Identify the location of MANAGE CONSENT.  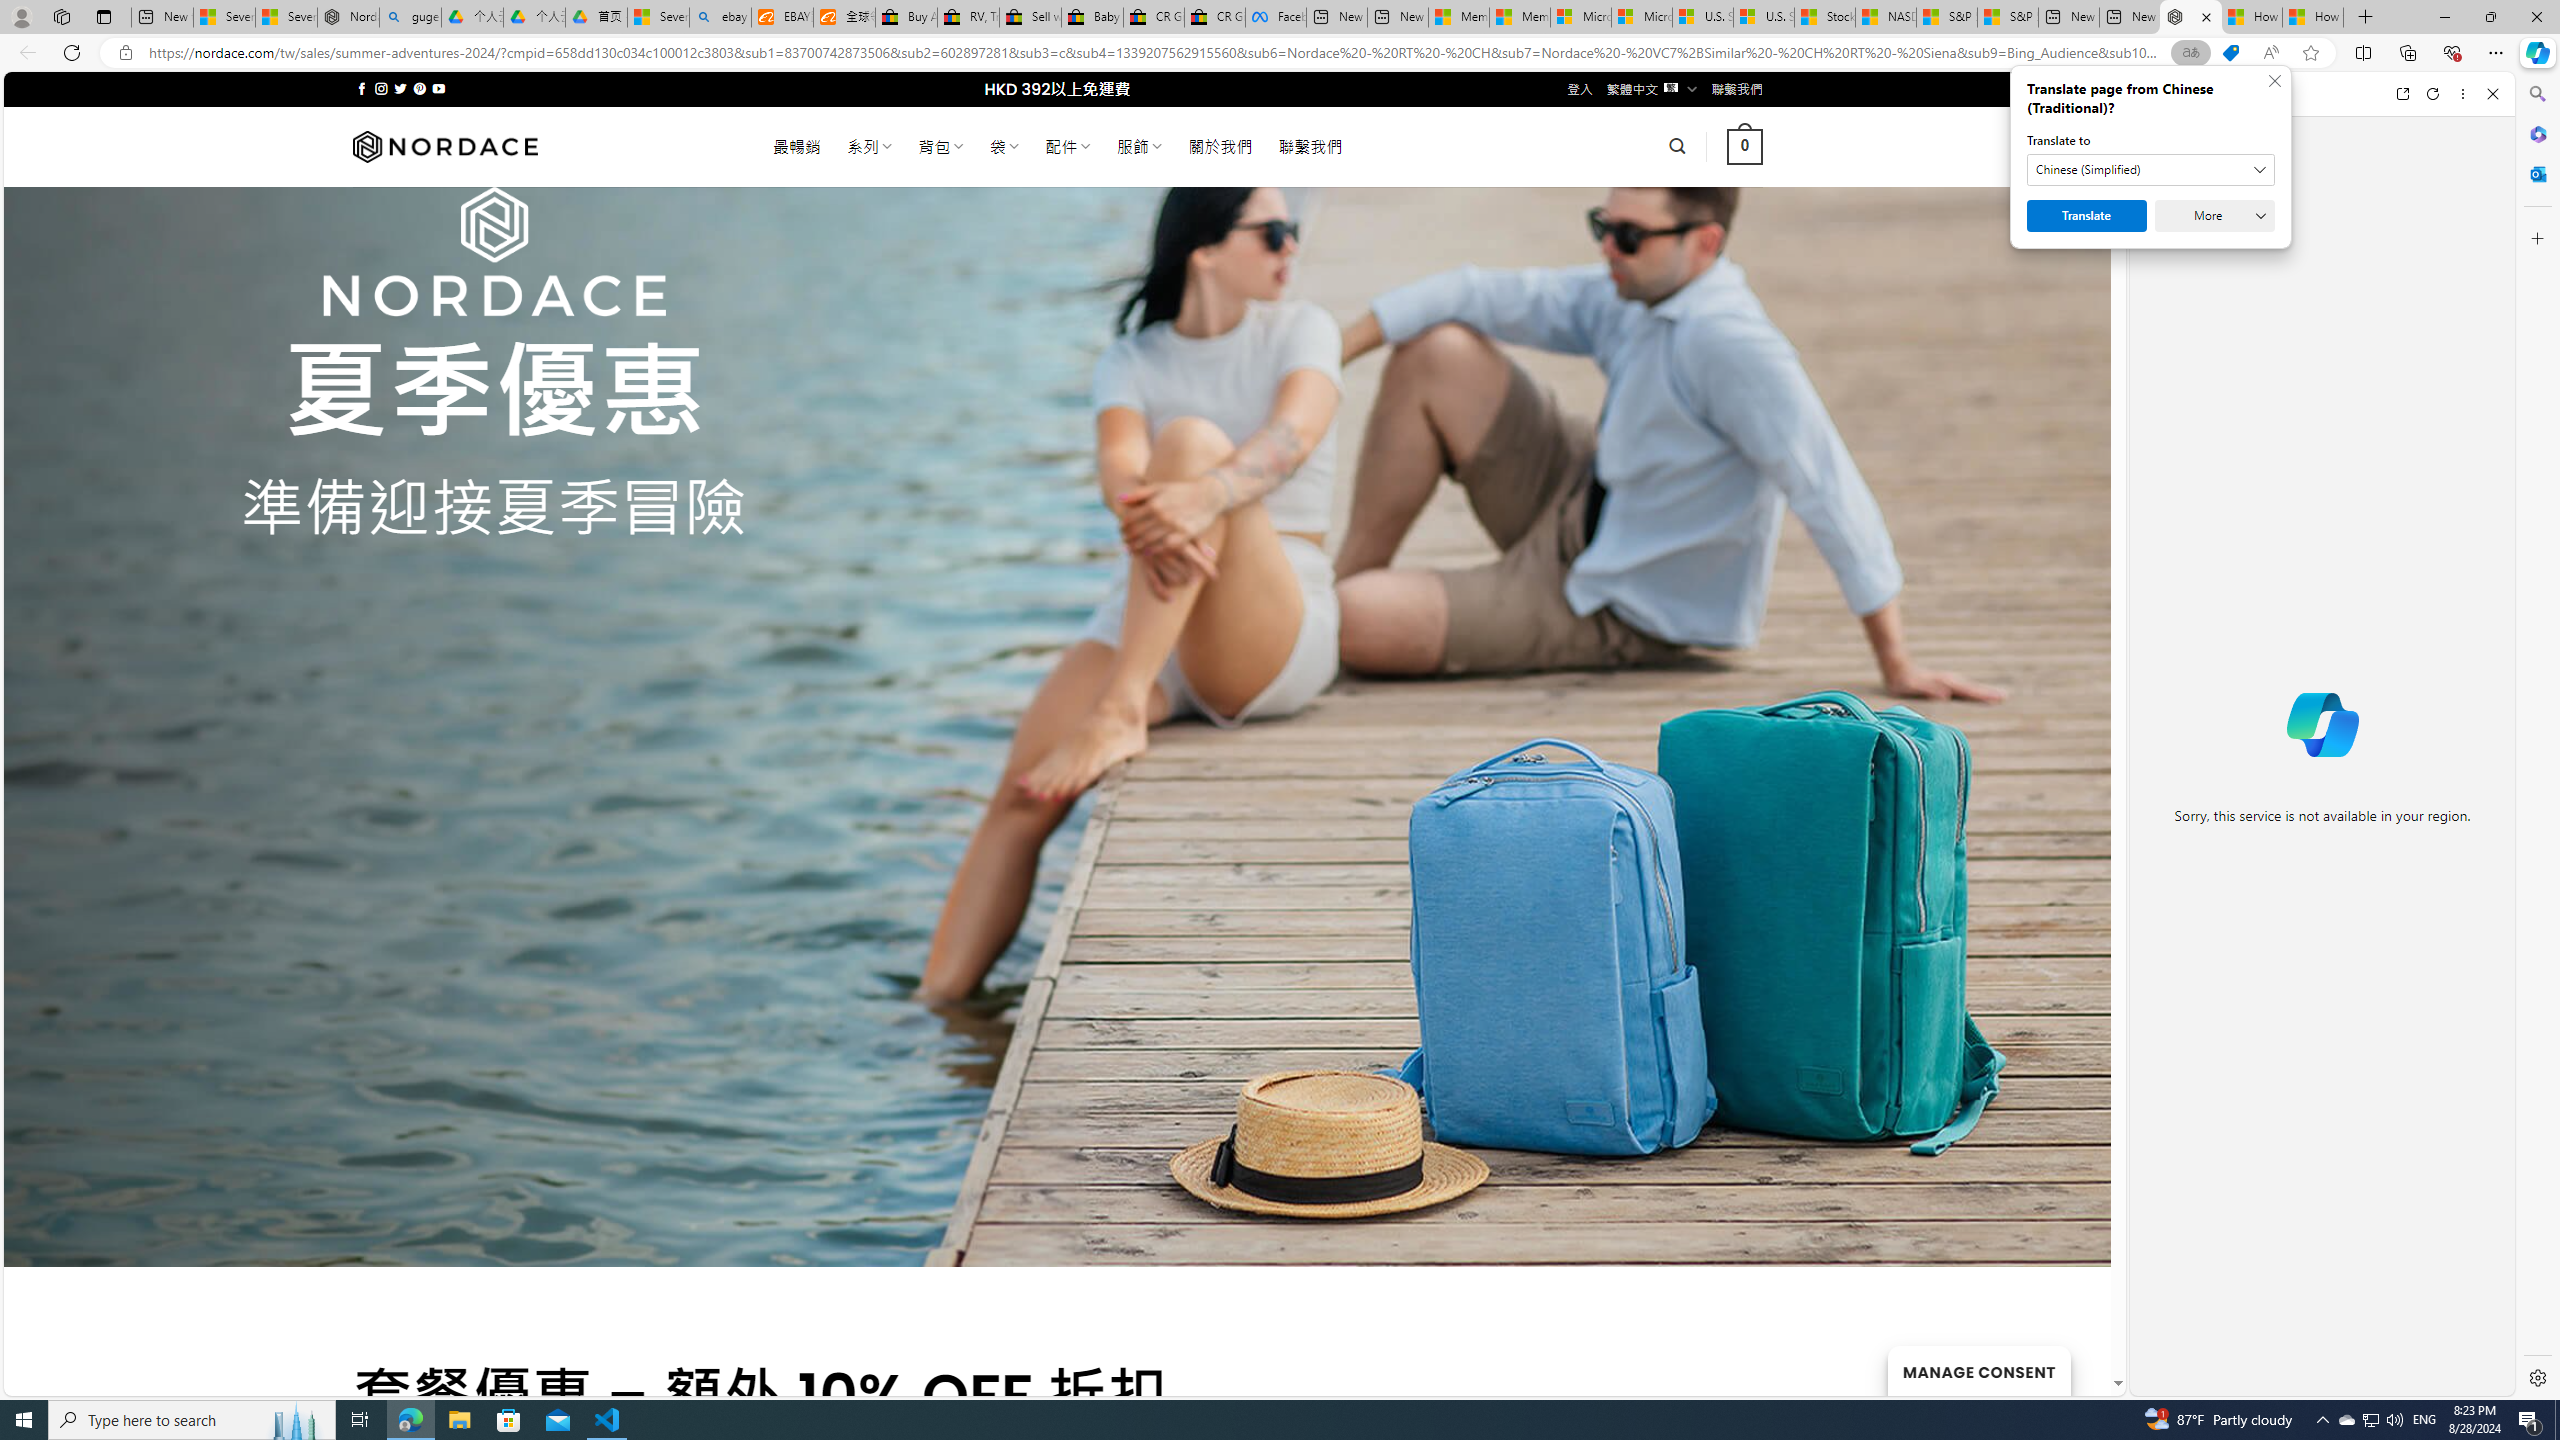
(1978, 1370).